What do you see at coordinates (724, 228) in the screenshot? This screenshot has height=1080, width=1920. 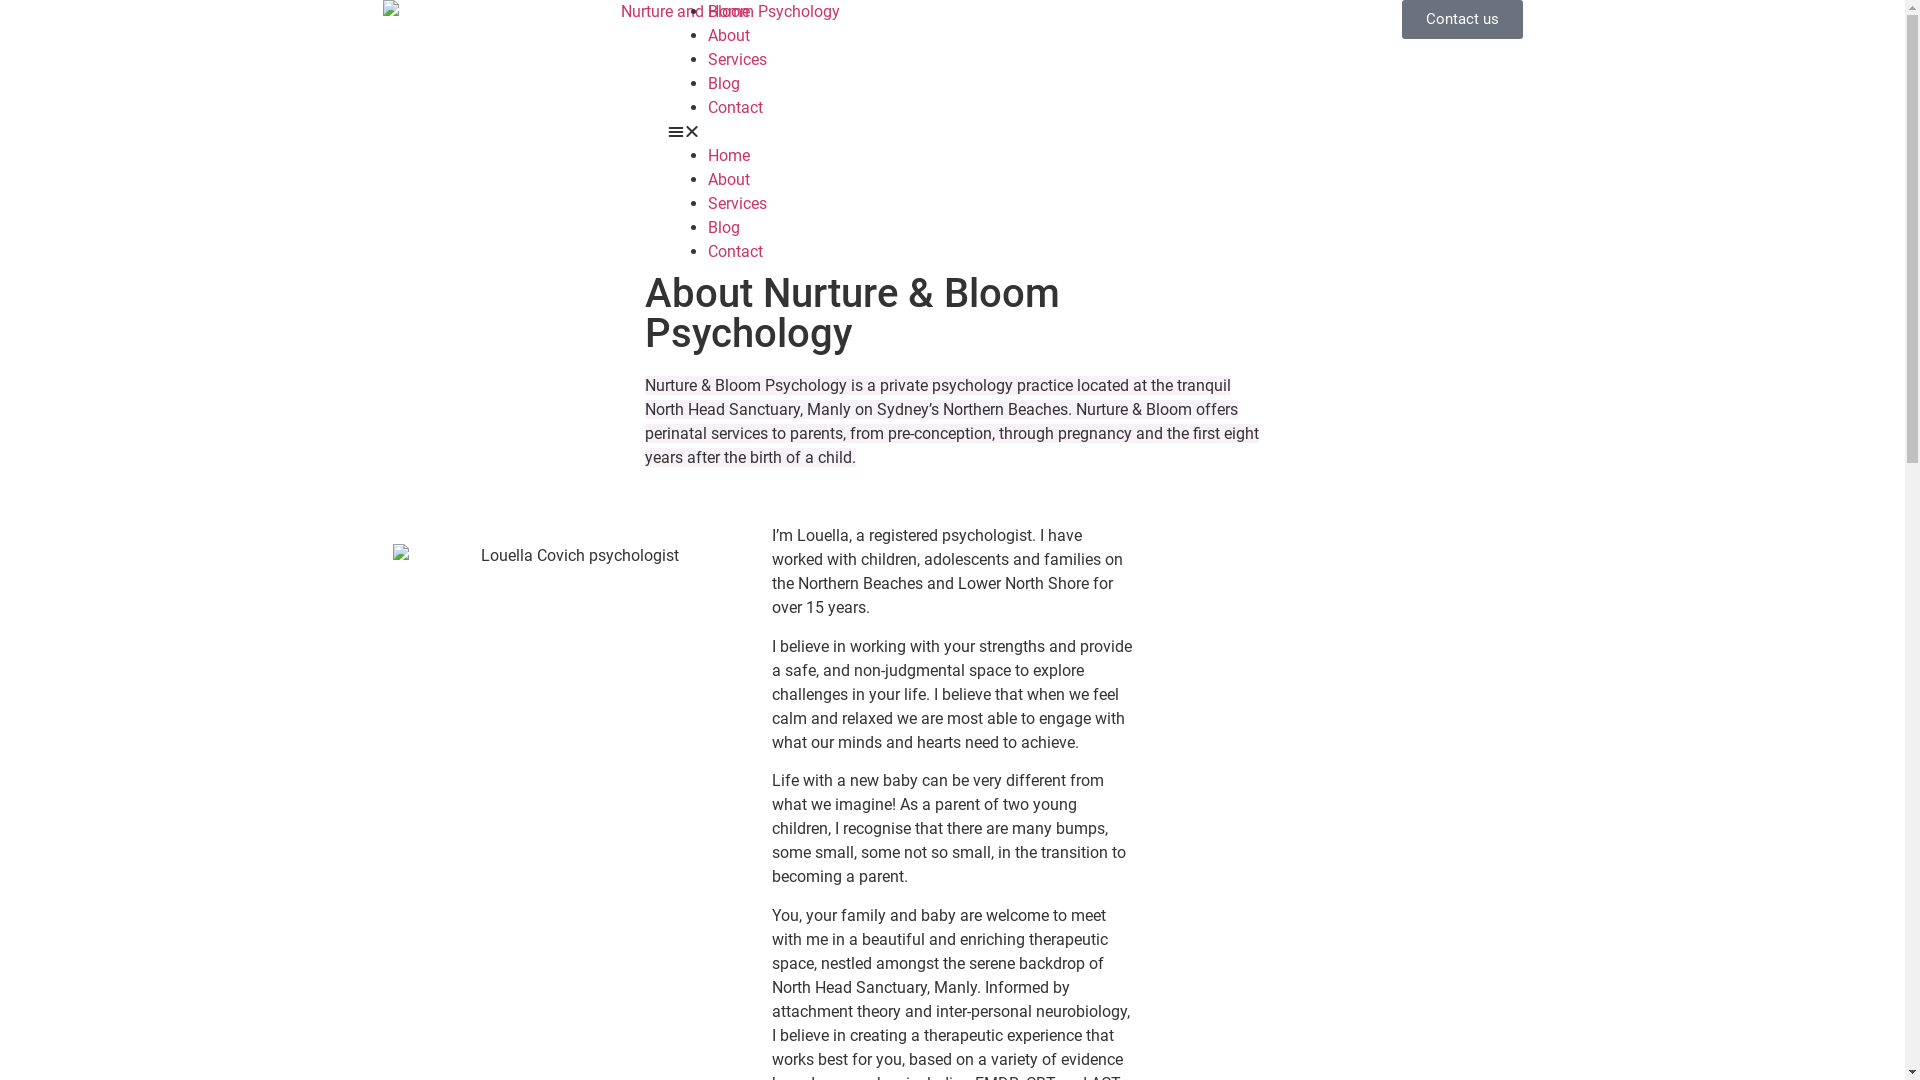 I see `Blog` at bounding box center [724, 228].